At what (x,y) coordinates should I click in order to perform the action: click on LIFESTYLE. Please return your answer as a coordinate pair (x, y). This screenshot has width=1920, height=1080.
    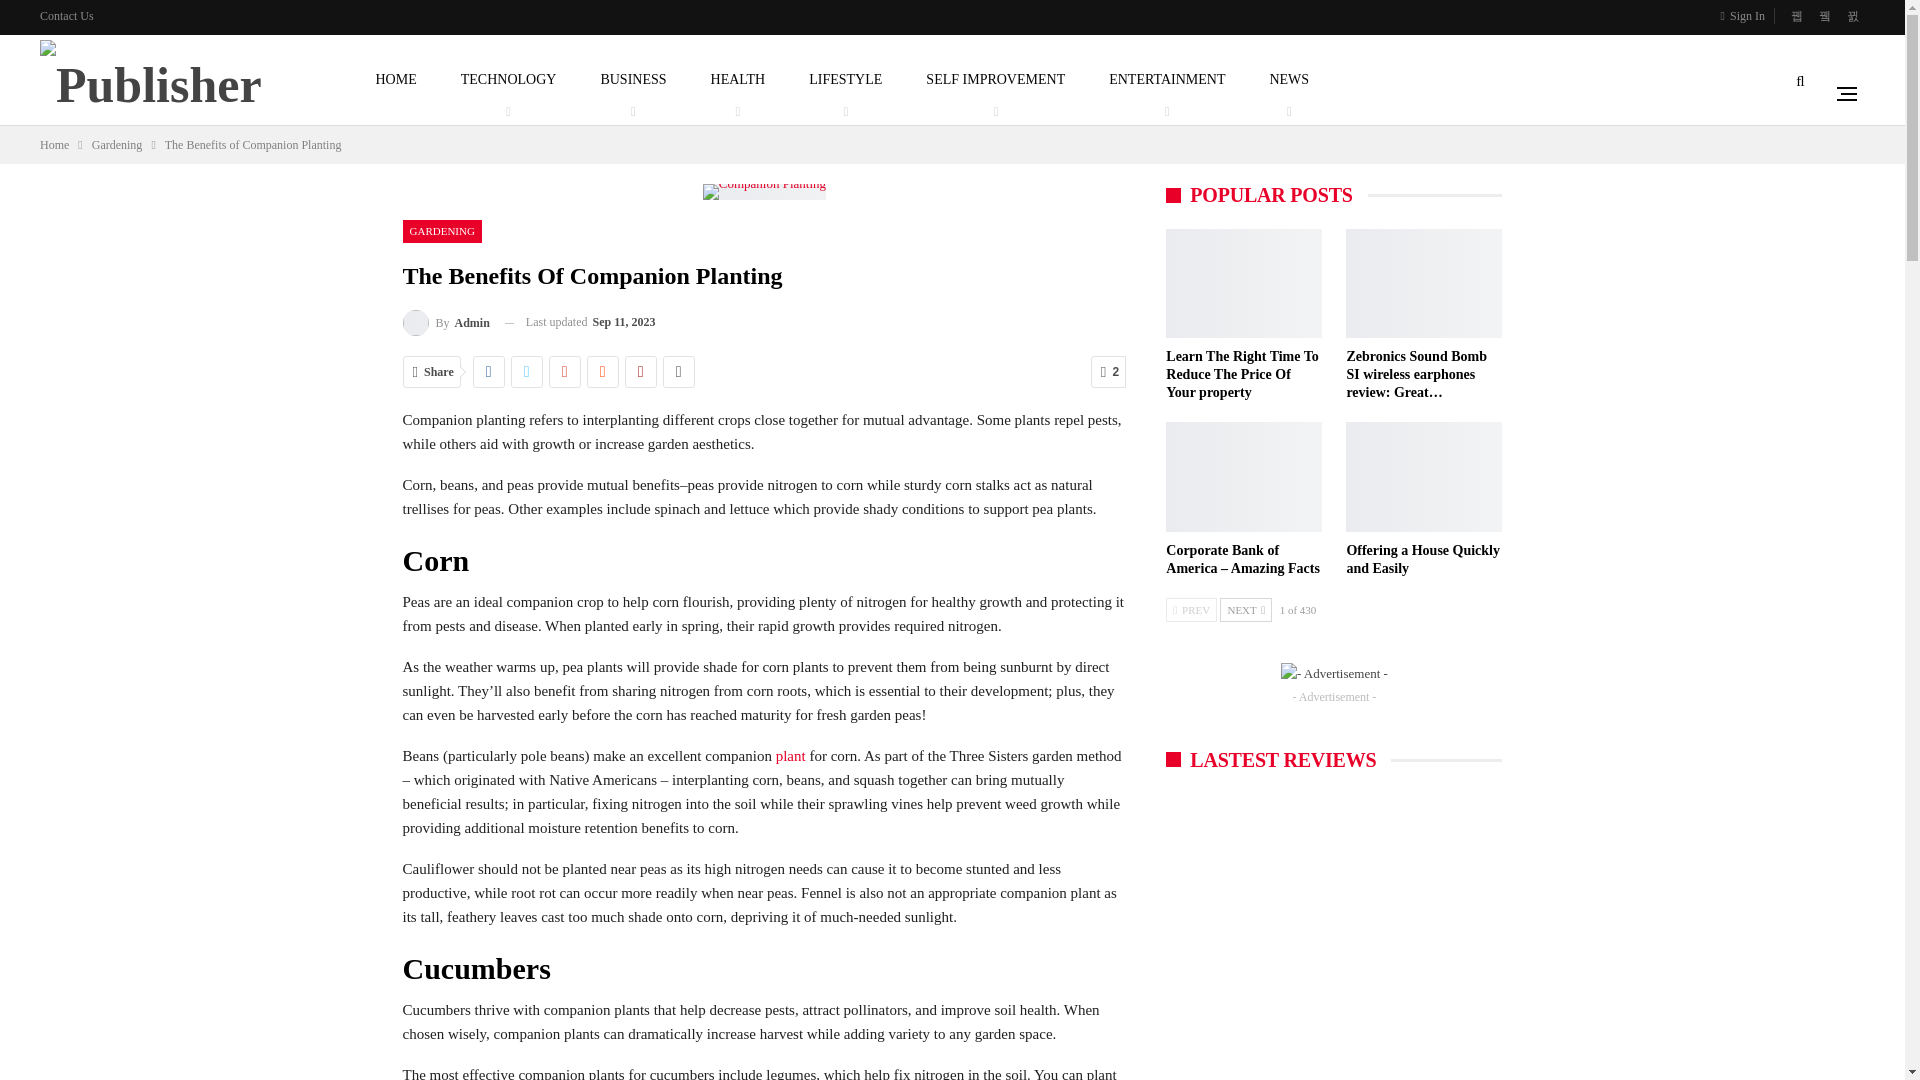
    Looking at the image, I should click on (845, 80).